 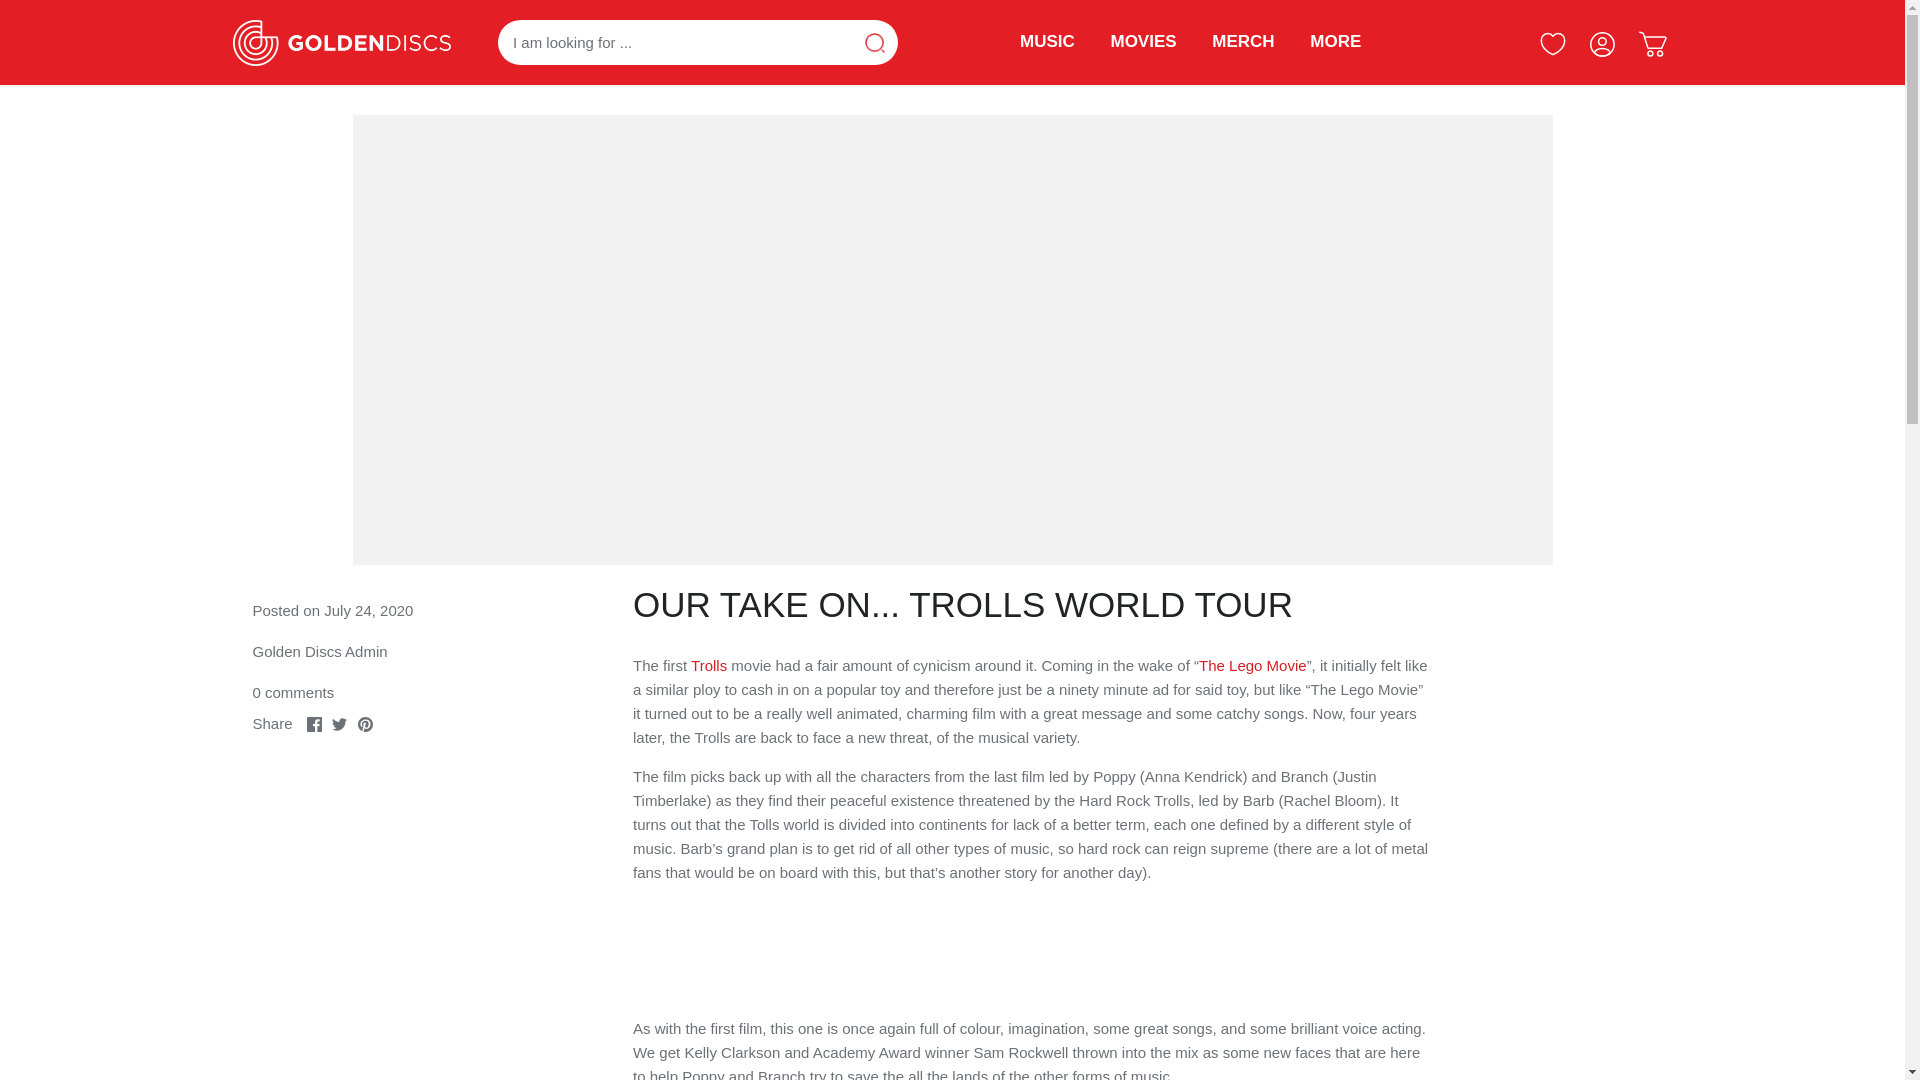 What do you see at coordinates (1056, 43) in the screenshot?
I see `MUSIC` at bounding box center [1056, 43].